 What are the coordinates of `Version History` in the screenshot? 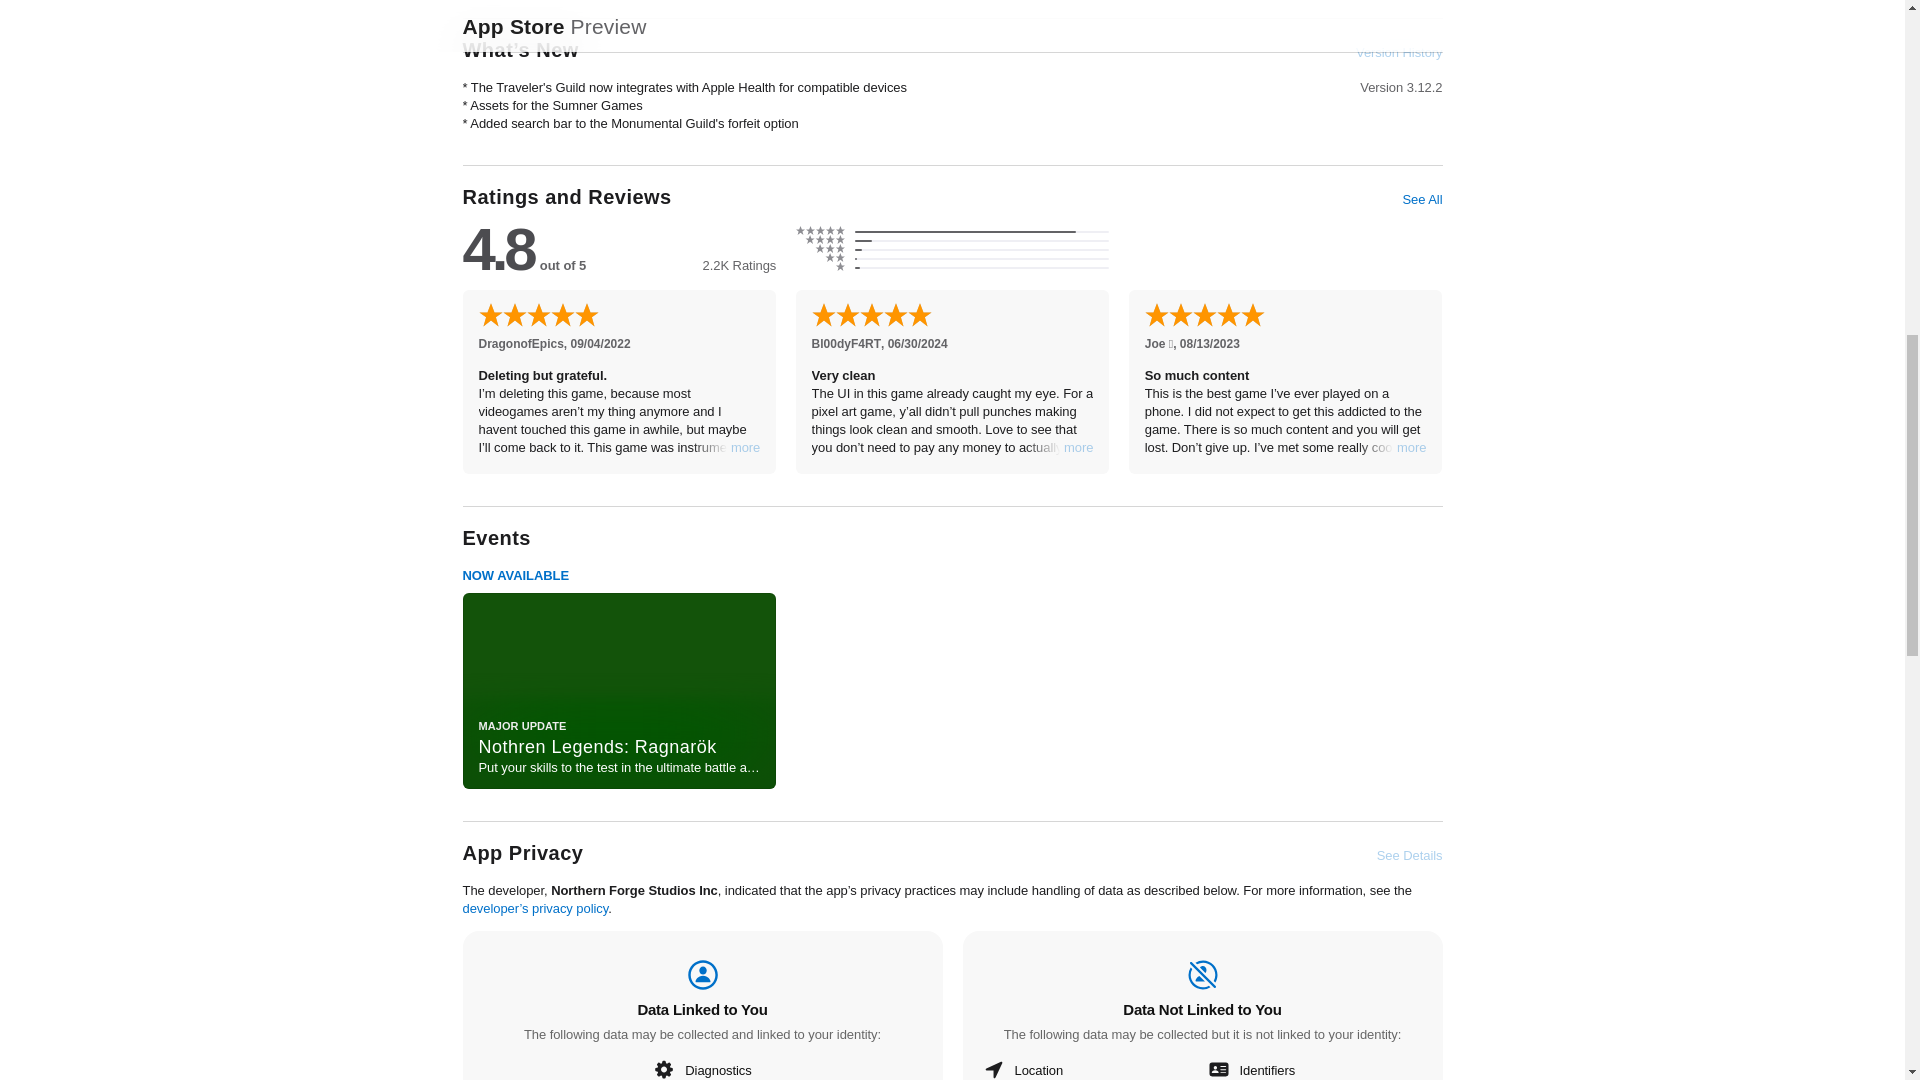 It's located at (1398, 52).